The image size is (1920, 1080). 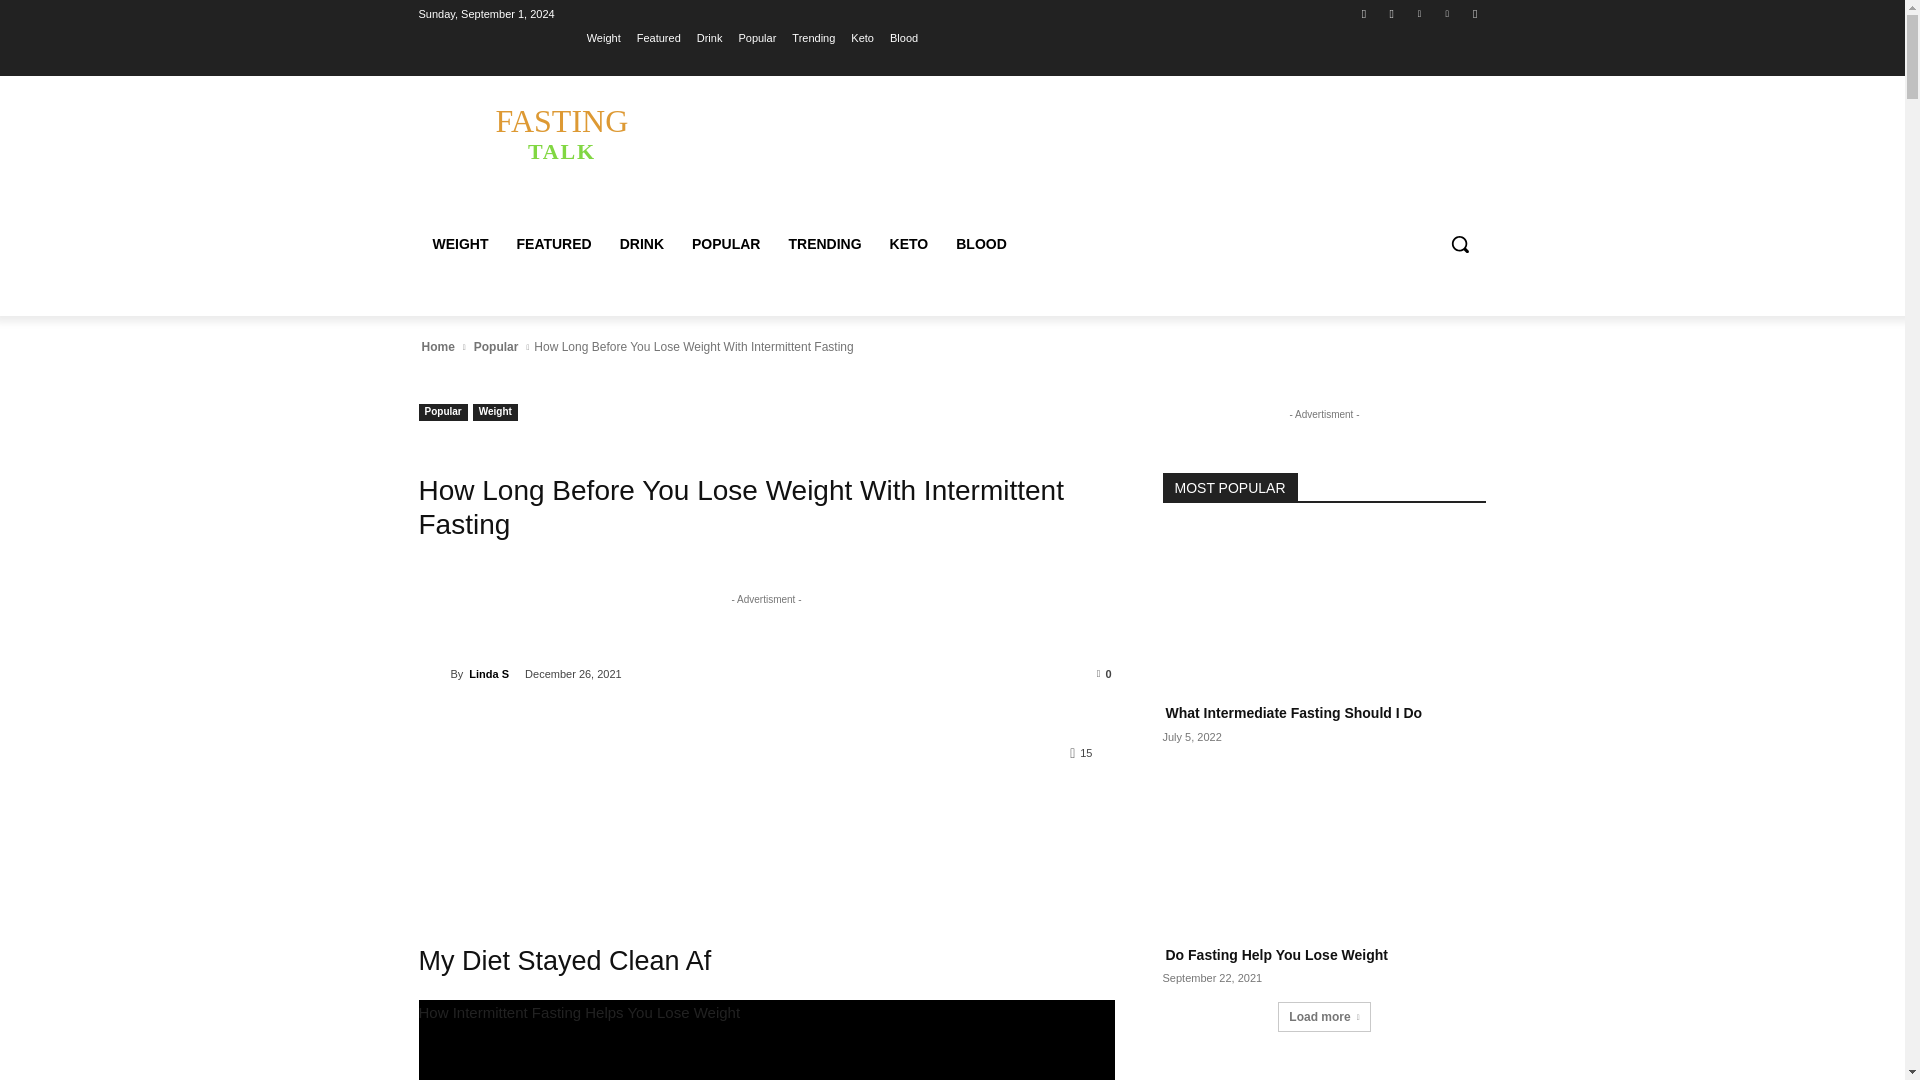 I want to click on Popular, so click(x=756, y=37).